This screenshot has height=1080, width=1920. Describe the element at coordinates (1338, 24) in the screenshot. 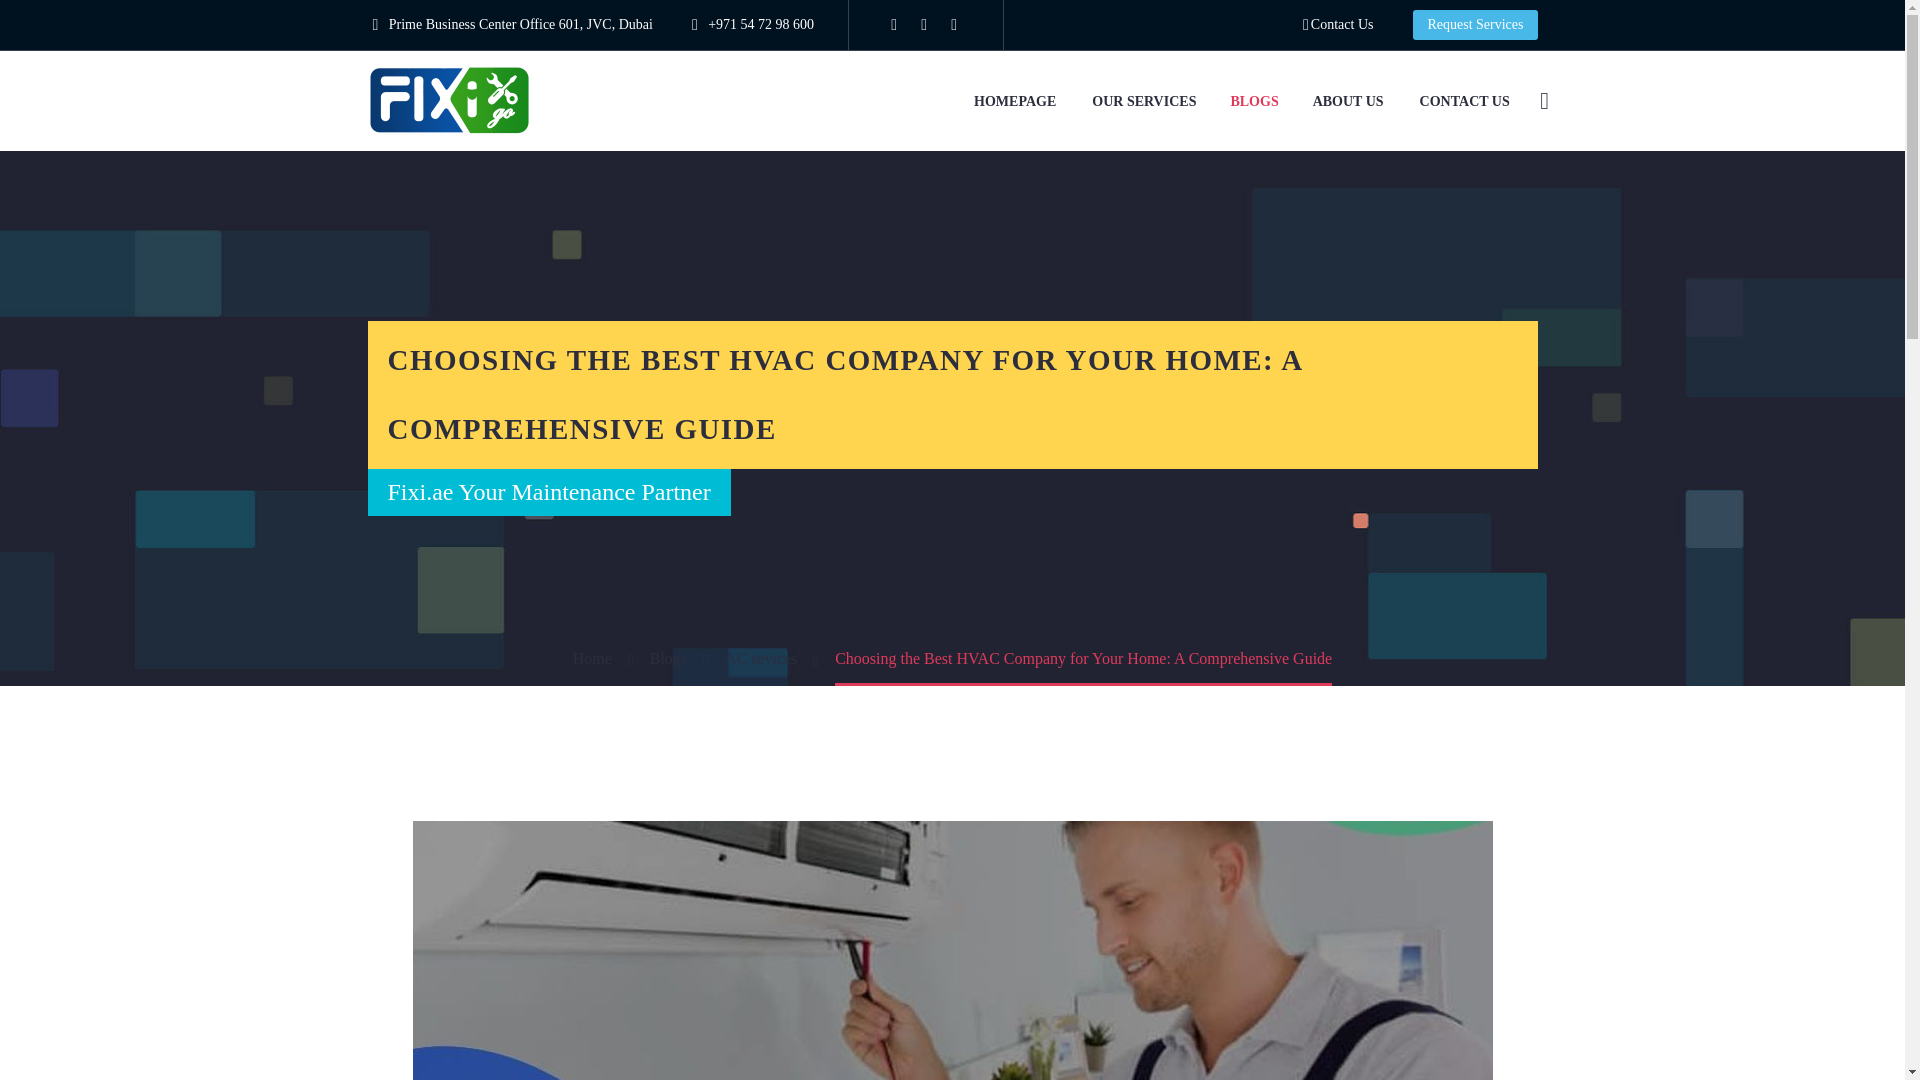

I see `Contact Us` at that location.